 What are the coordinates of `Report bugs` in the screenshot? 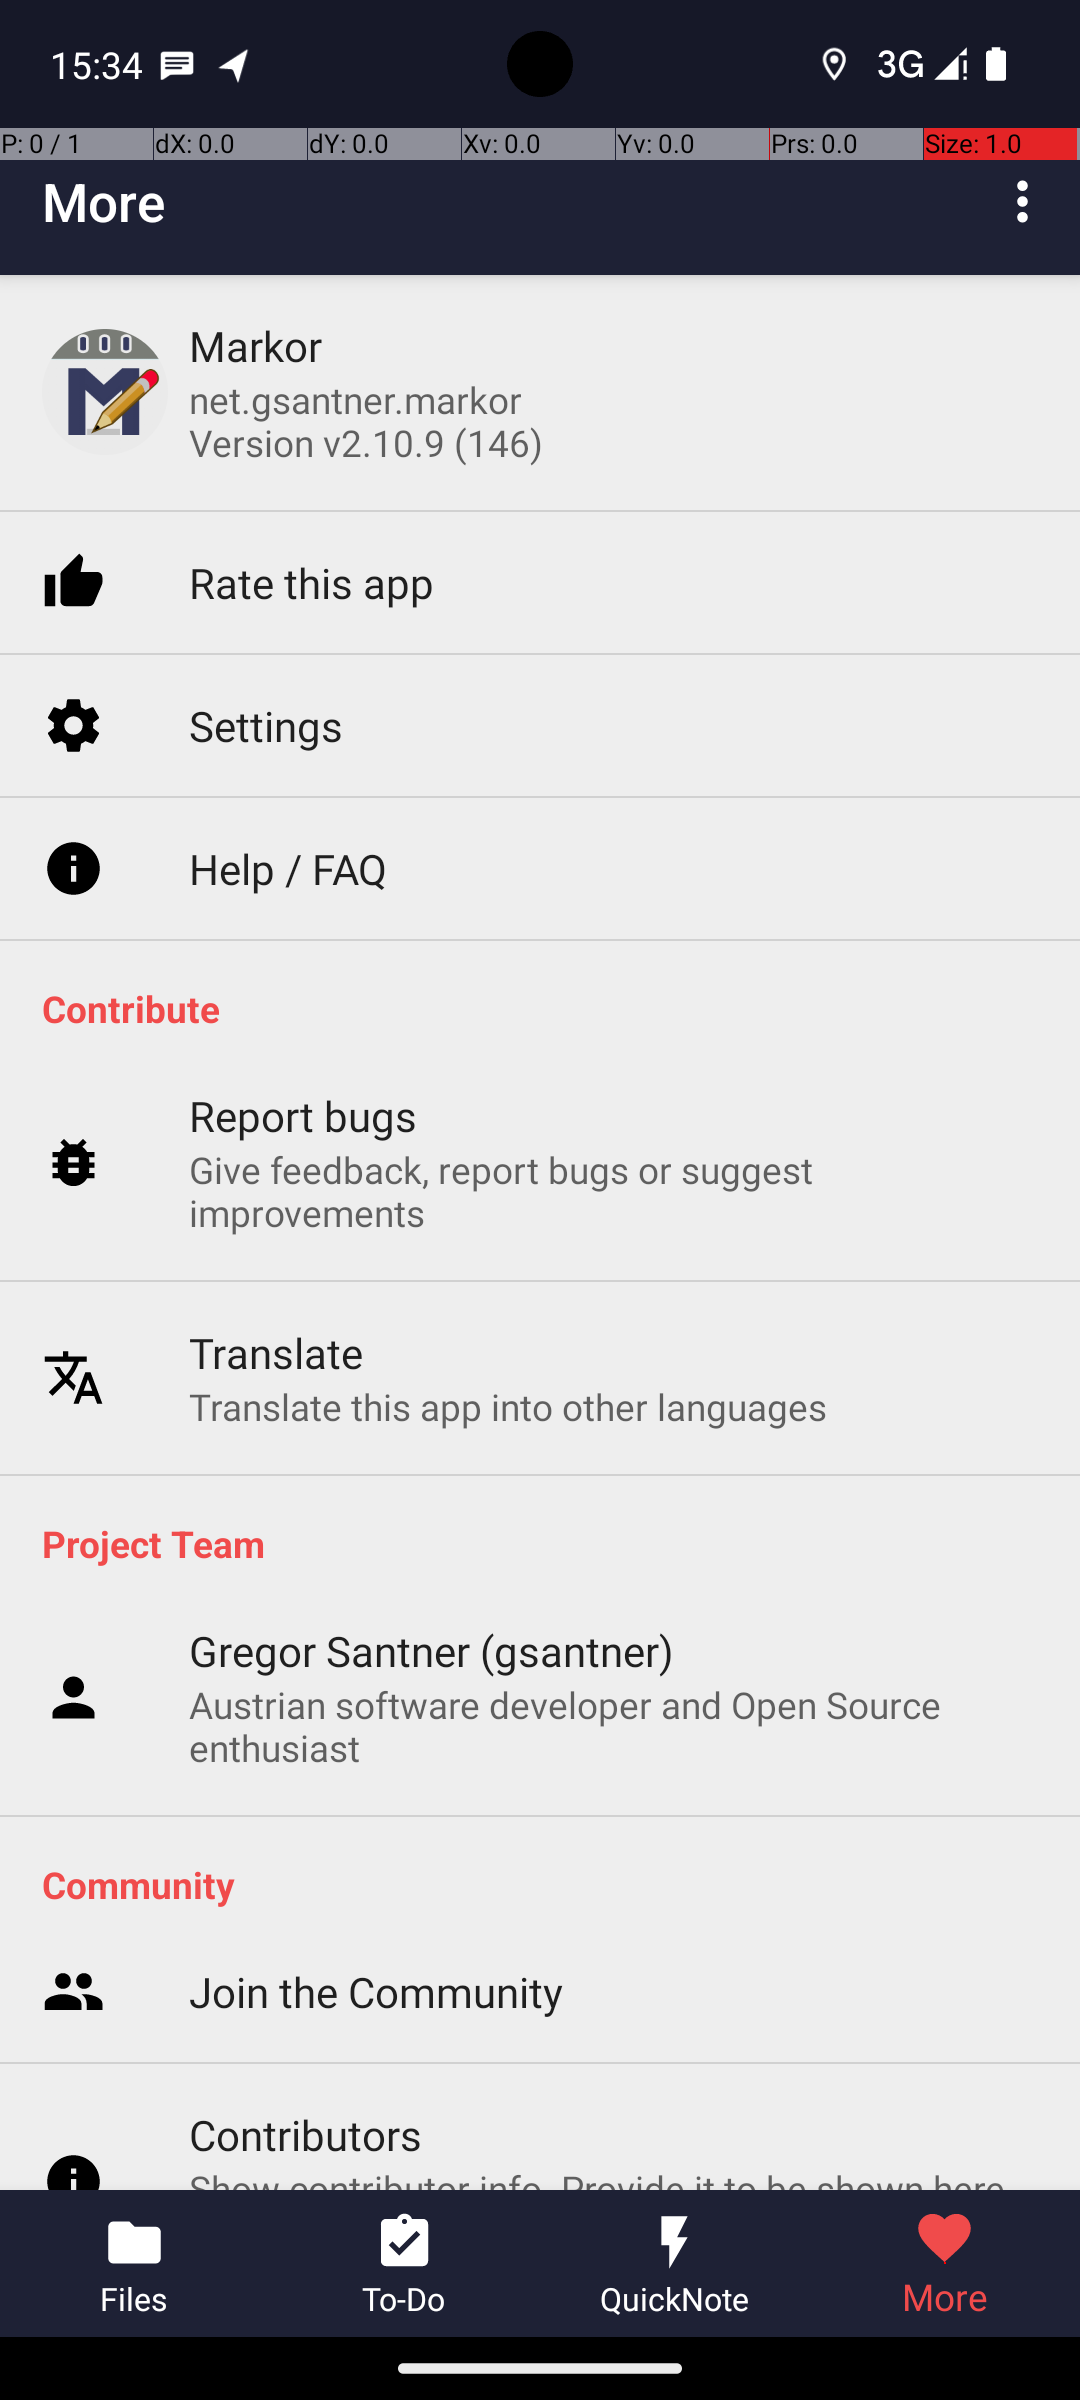 It's located at (304, 1038).